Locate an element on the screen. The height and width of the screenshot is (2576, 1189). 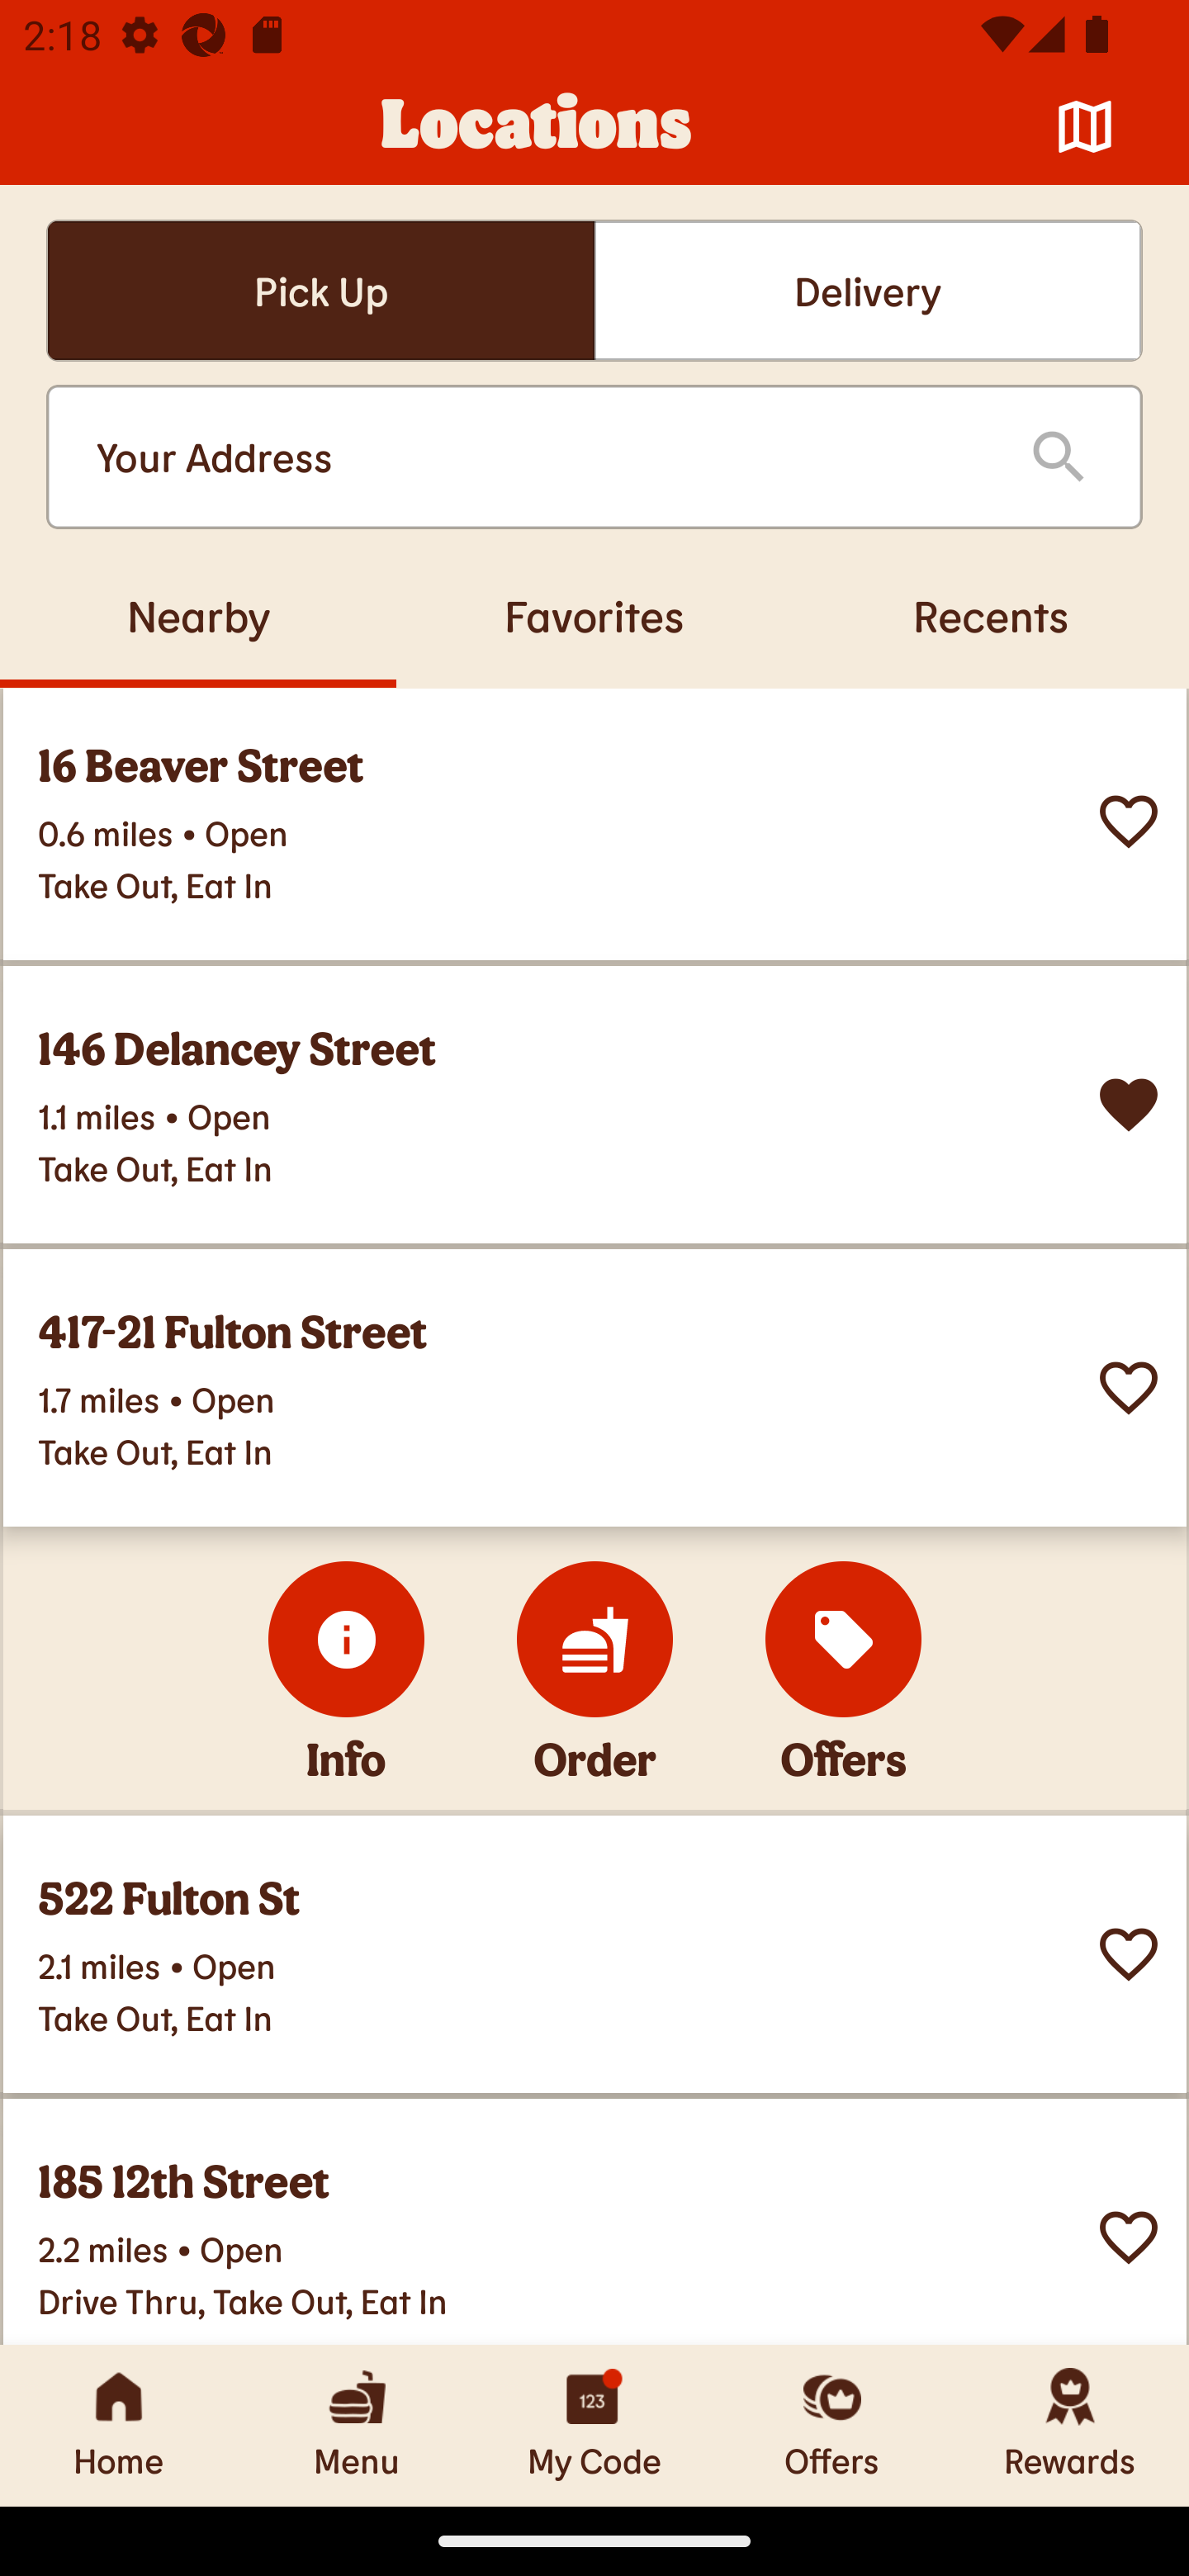
Delivery Delivery Delivery is located at coordinates (868, 291).